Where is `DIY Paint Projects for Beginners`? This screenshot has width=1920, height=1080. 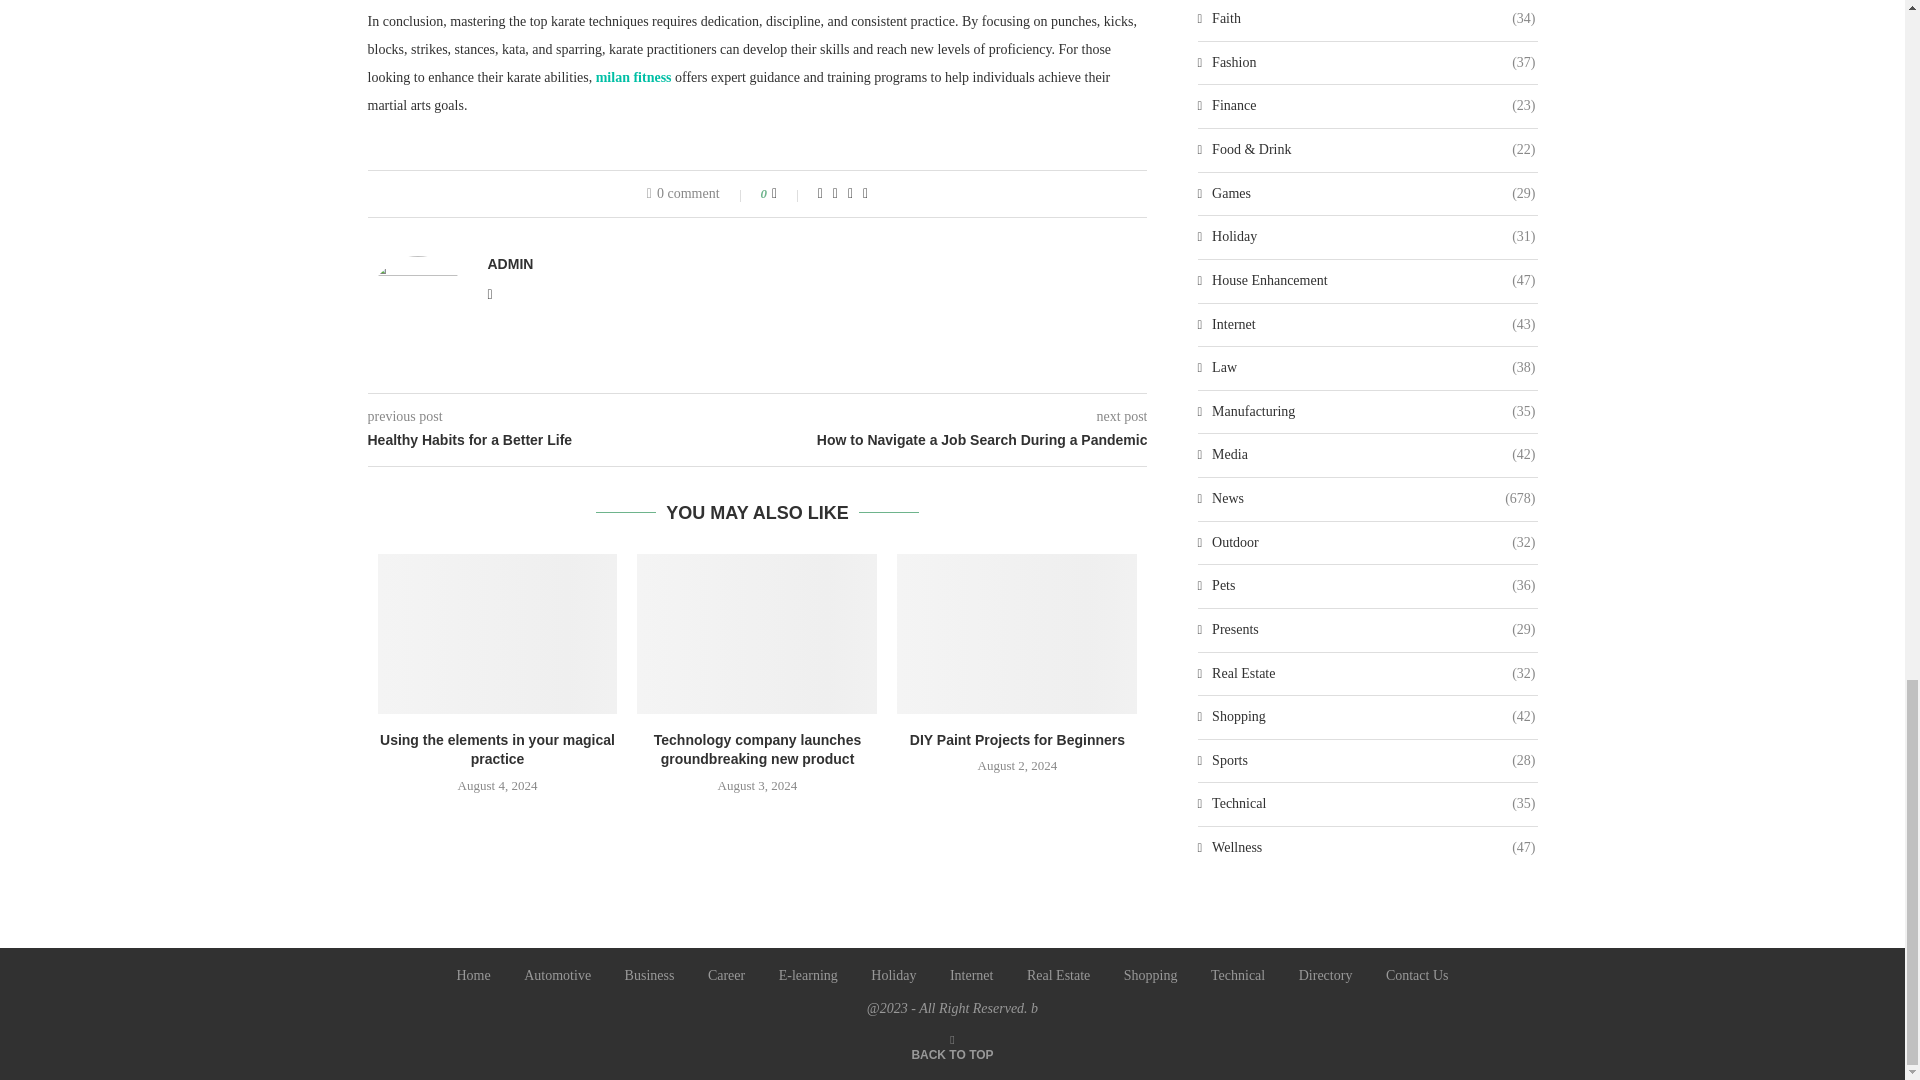 DIY Paint Projects for Beginners is located at coordinates (1018, 740).